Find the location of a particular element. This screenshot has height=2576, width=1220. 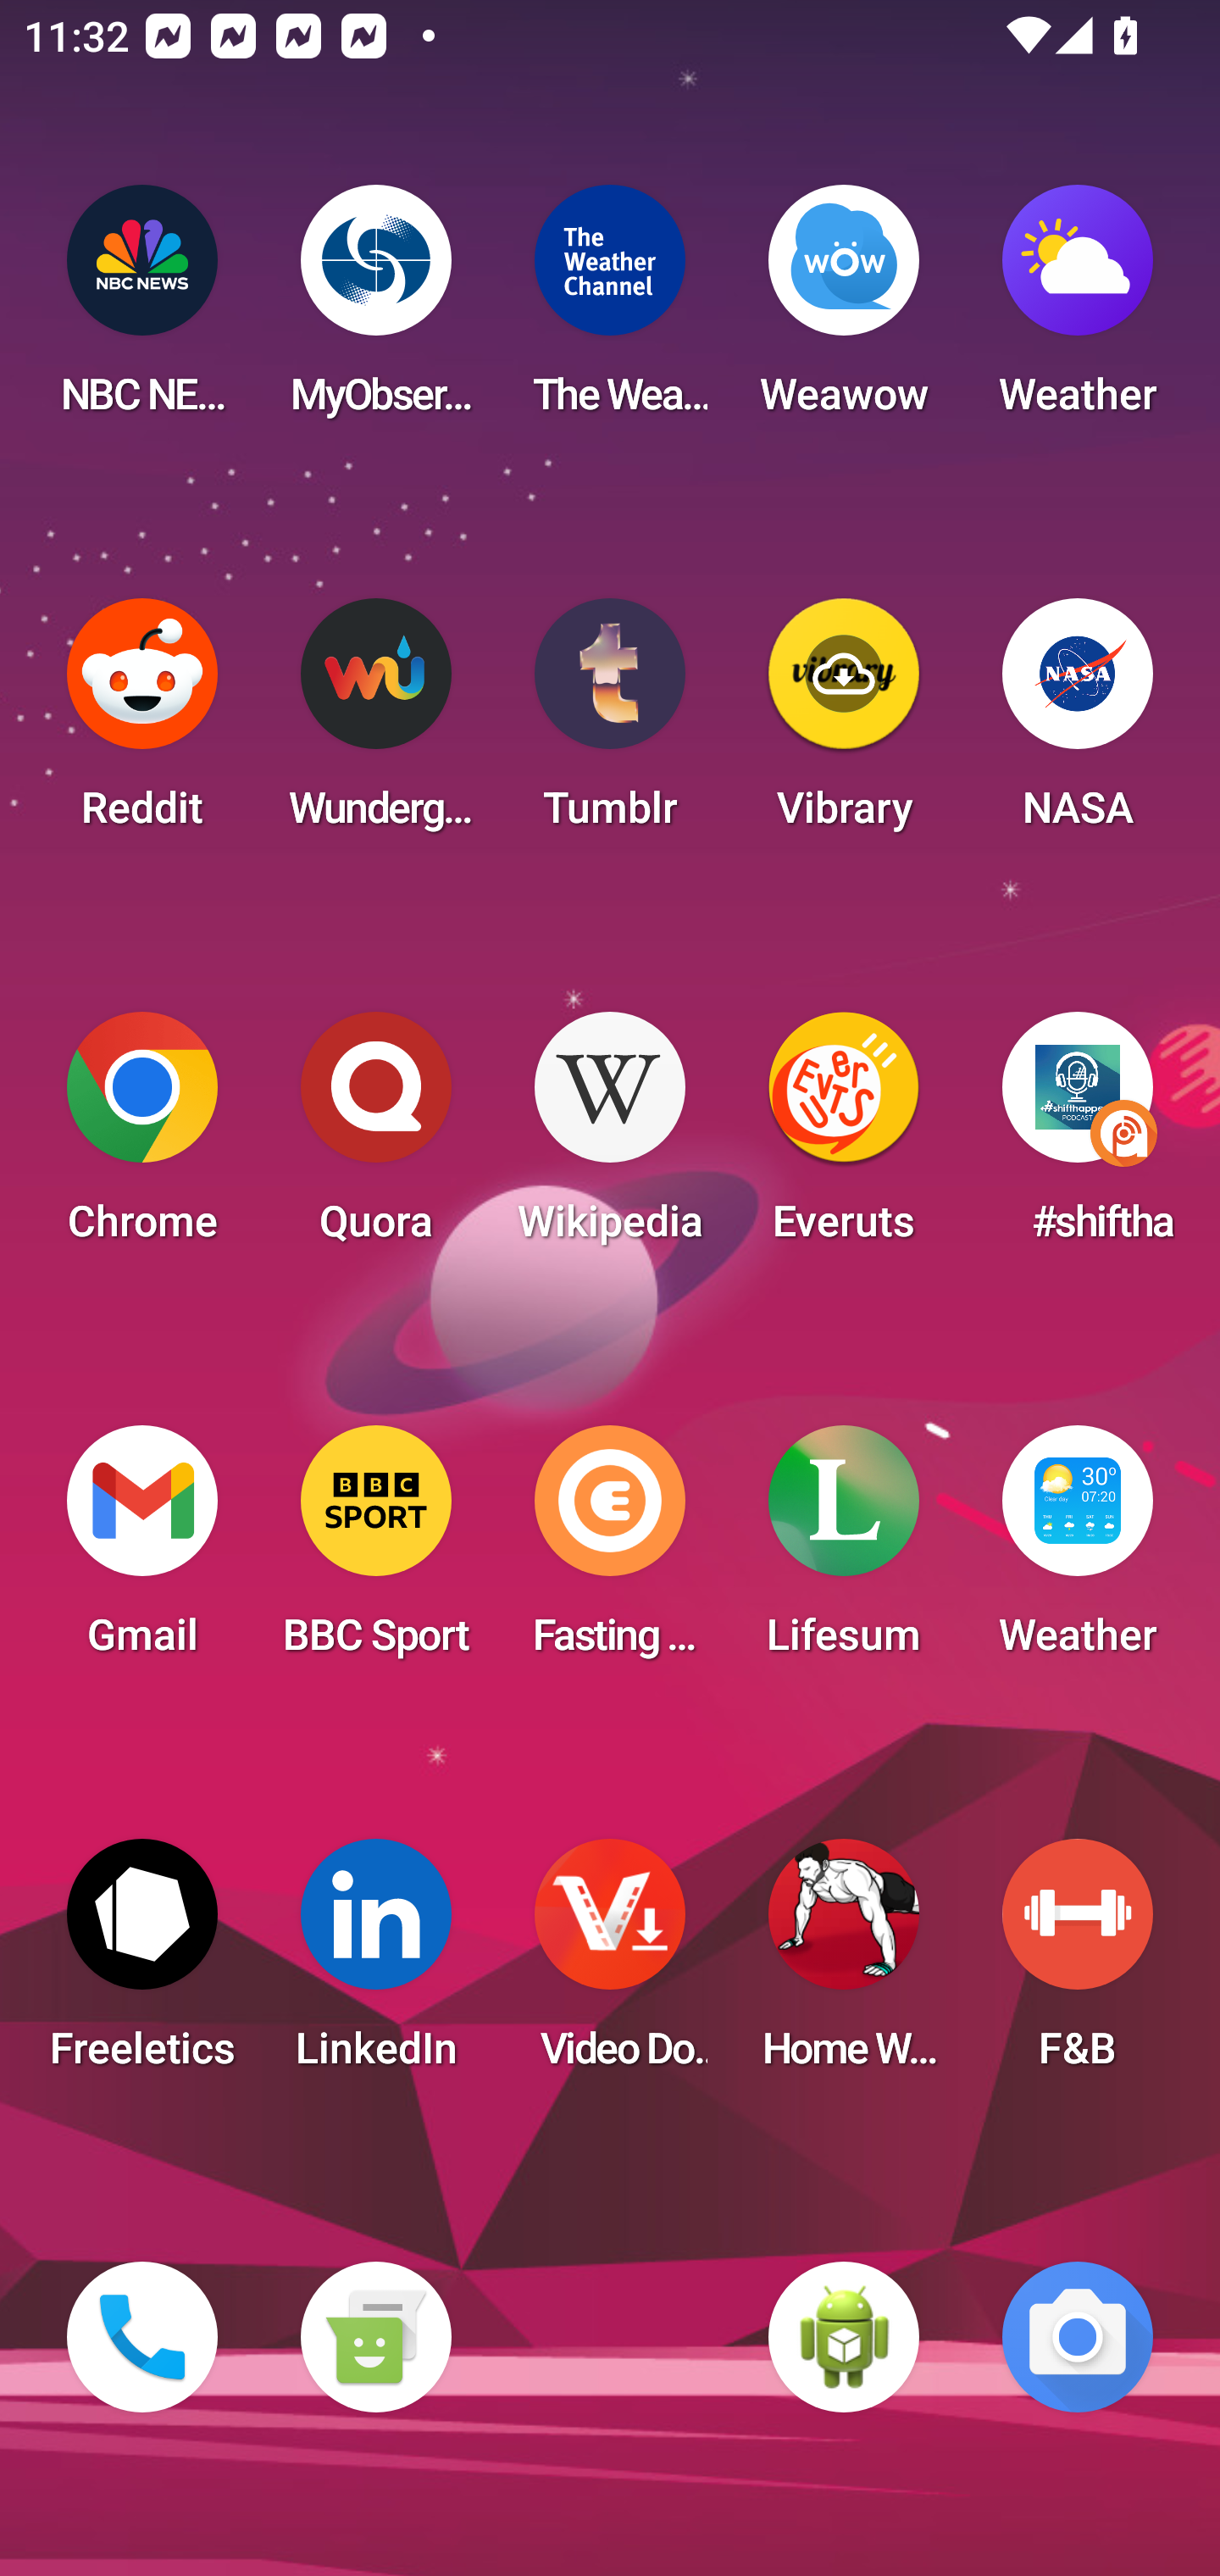

NASA is located at coordinates (1078, 724).